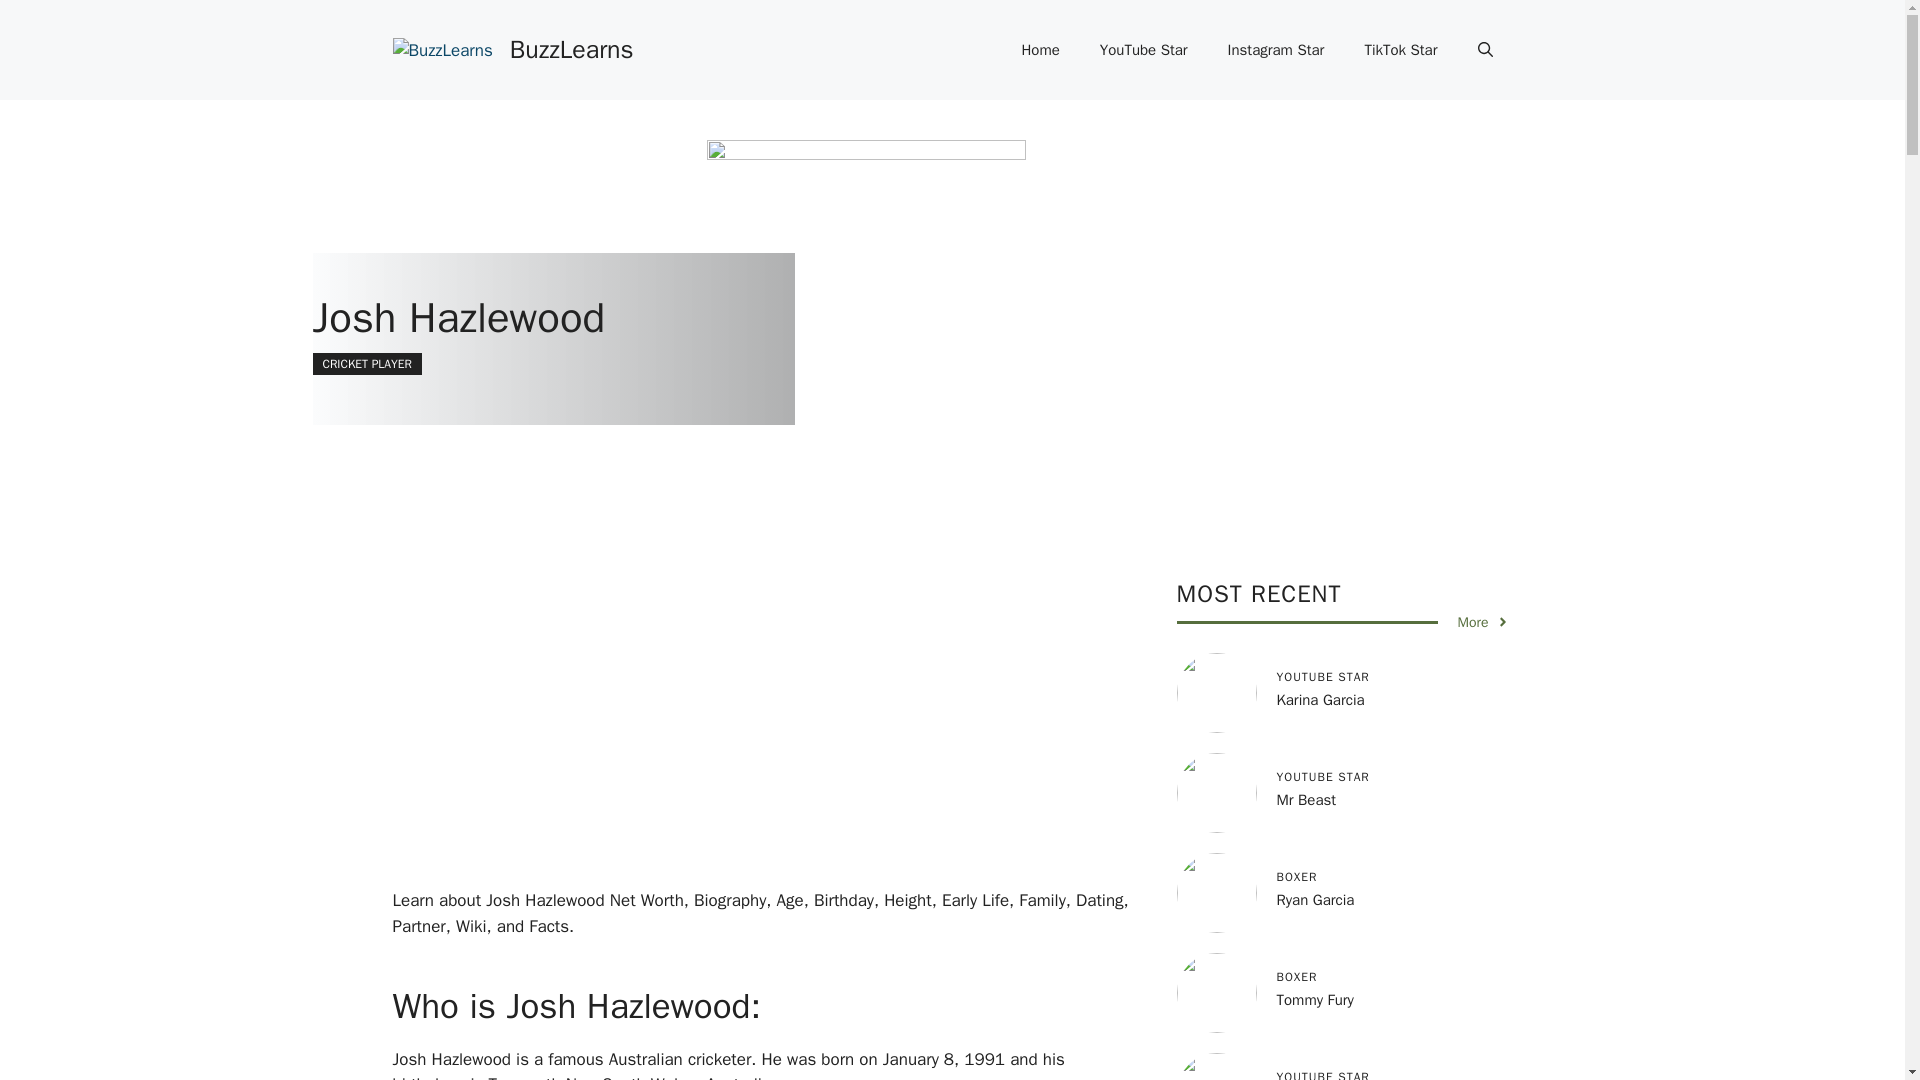 This screenshot has height=1080, width=1920. I want to click on Home, so click(1040, 50).